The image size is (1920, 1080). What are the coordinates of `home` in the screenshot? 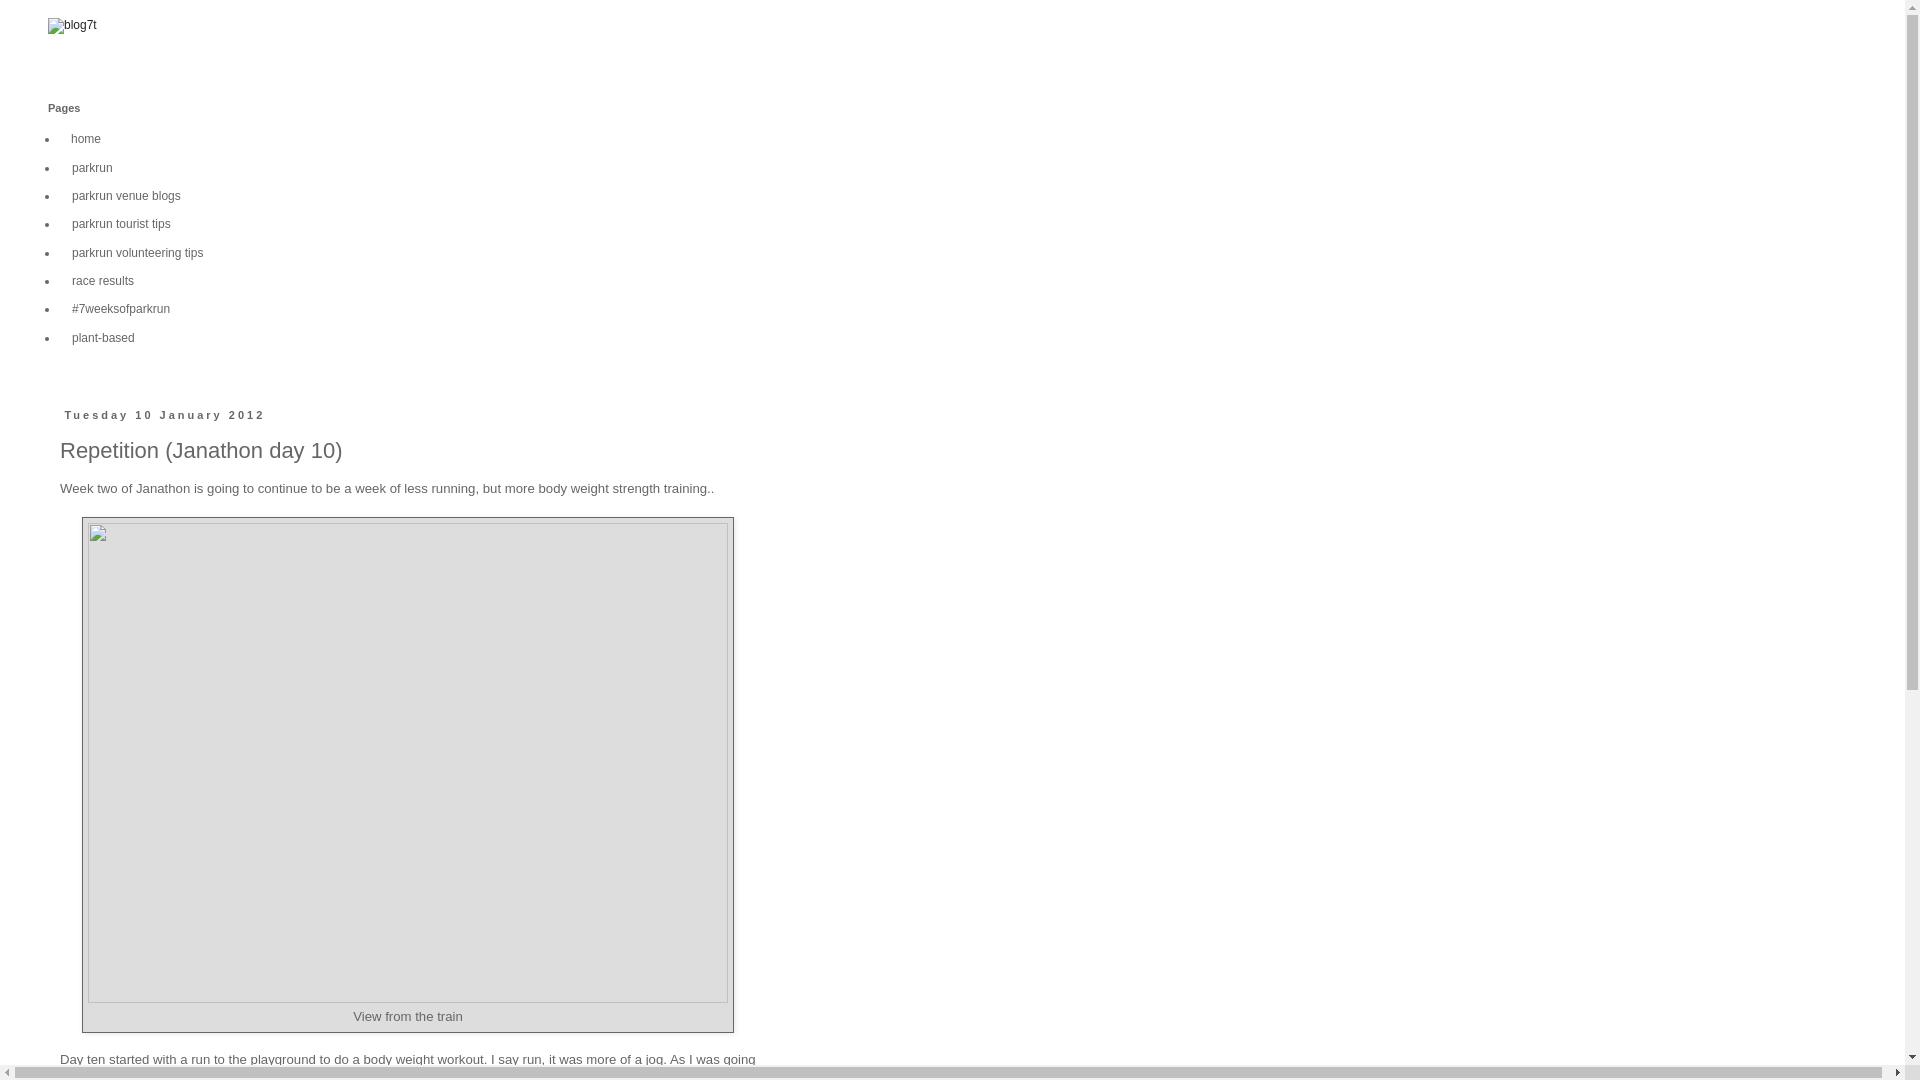 It's located at (86, 139).